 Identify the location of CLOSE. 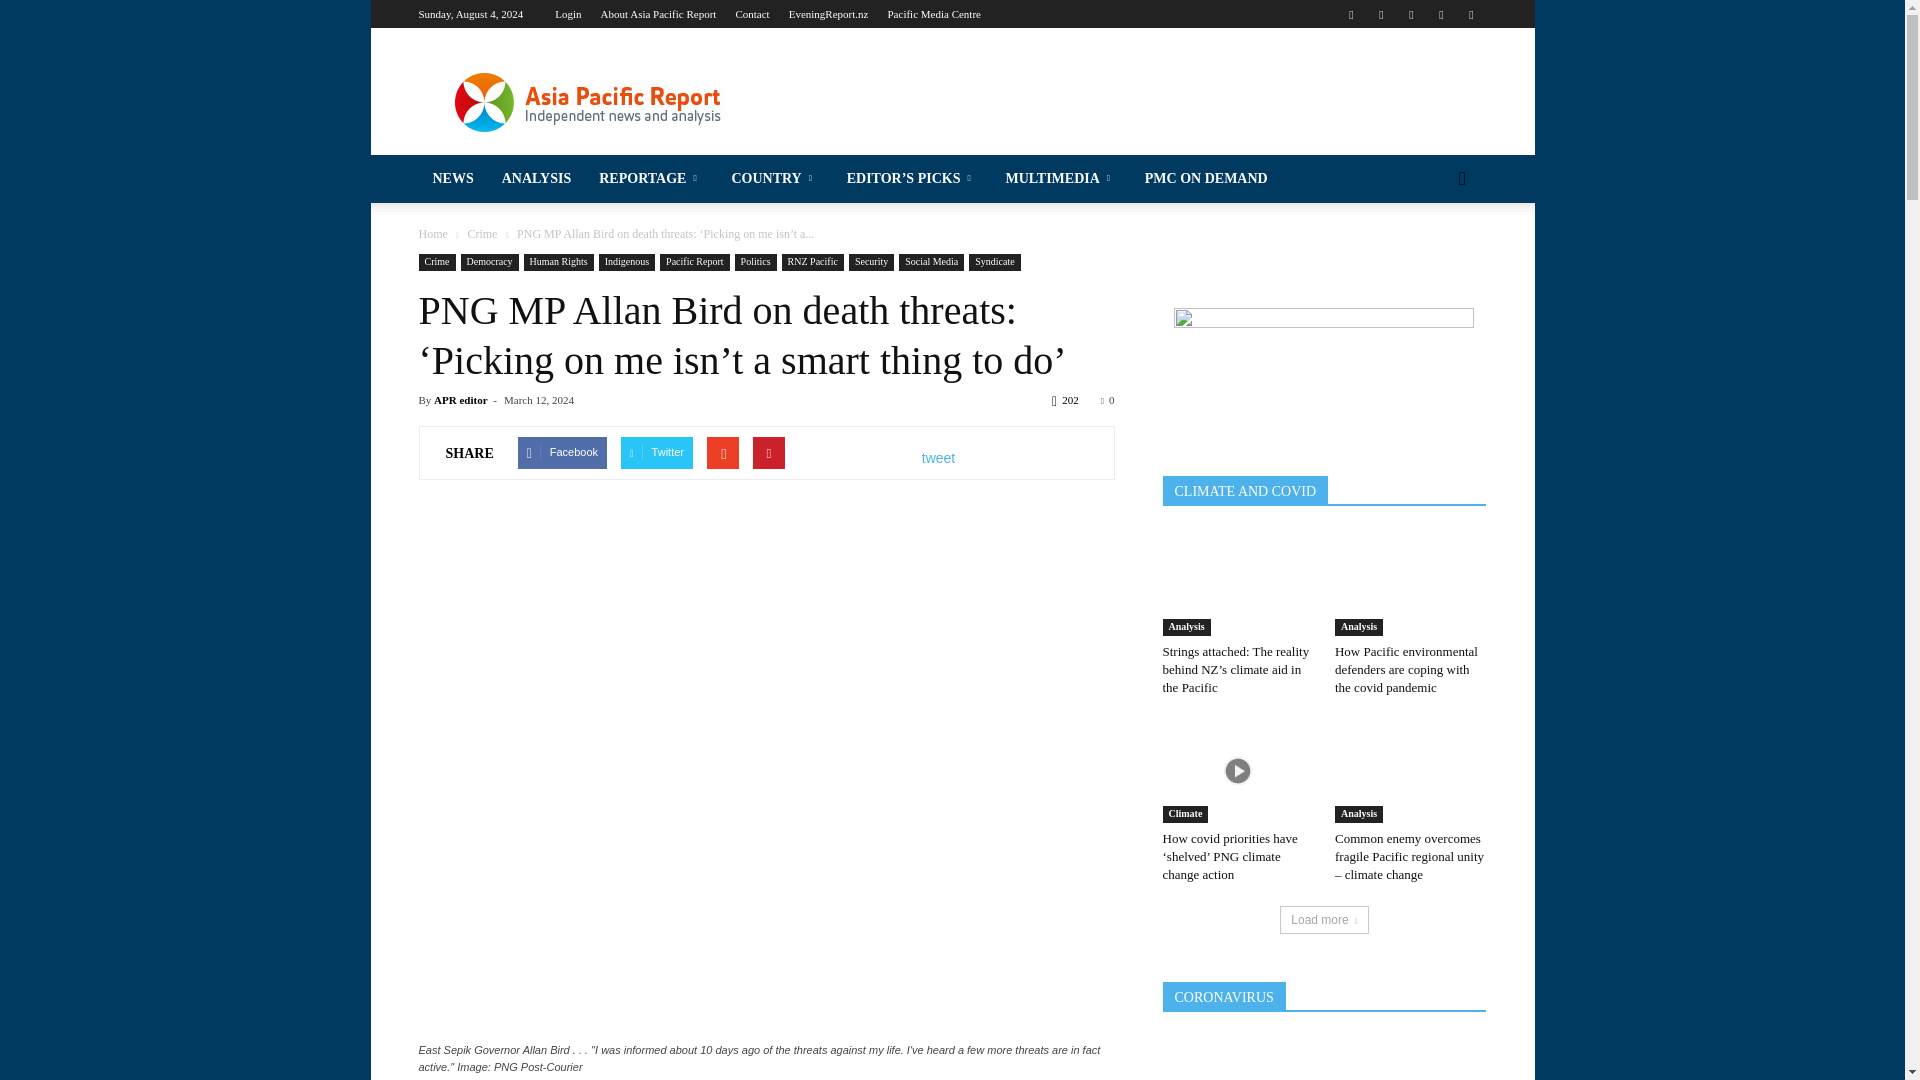
(185, 27).